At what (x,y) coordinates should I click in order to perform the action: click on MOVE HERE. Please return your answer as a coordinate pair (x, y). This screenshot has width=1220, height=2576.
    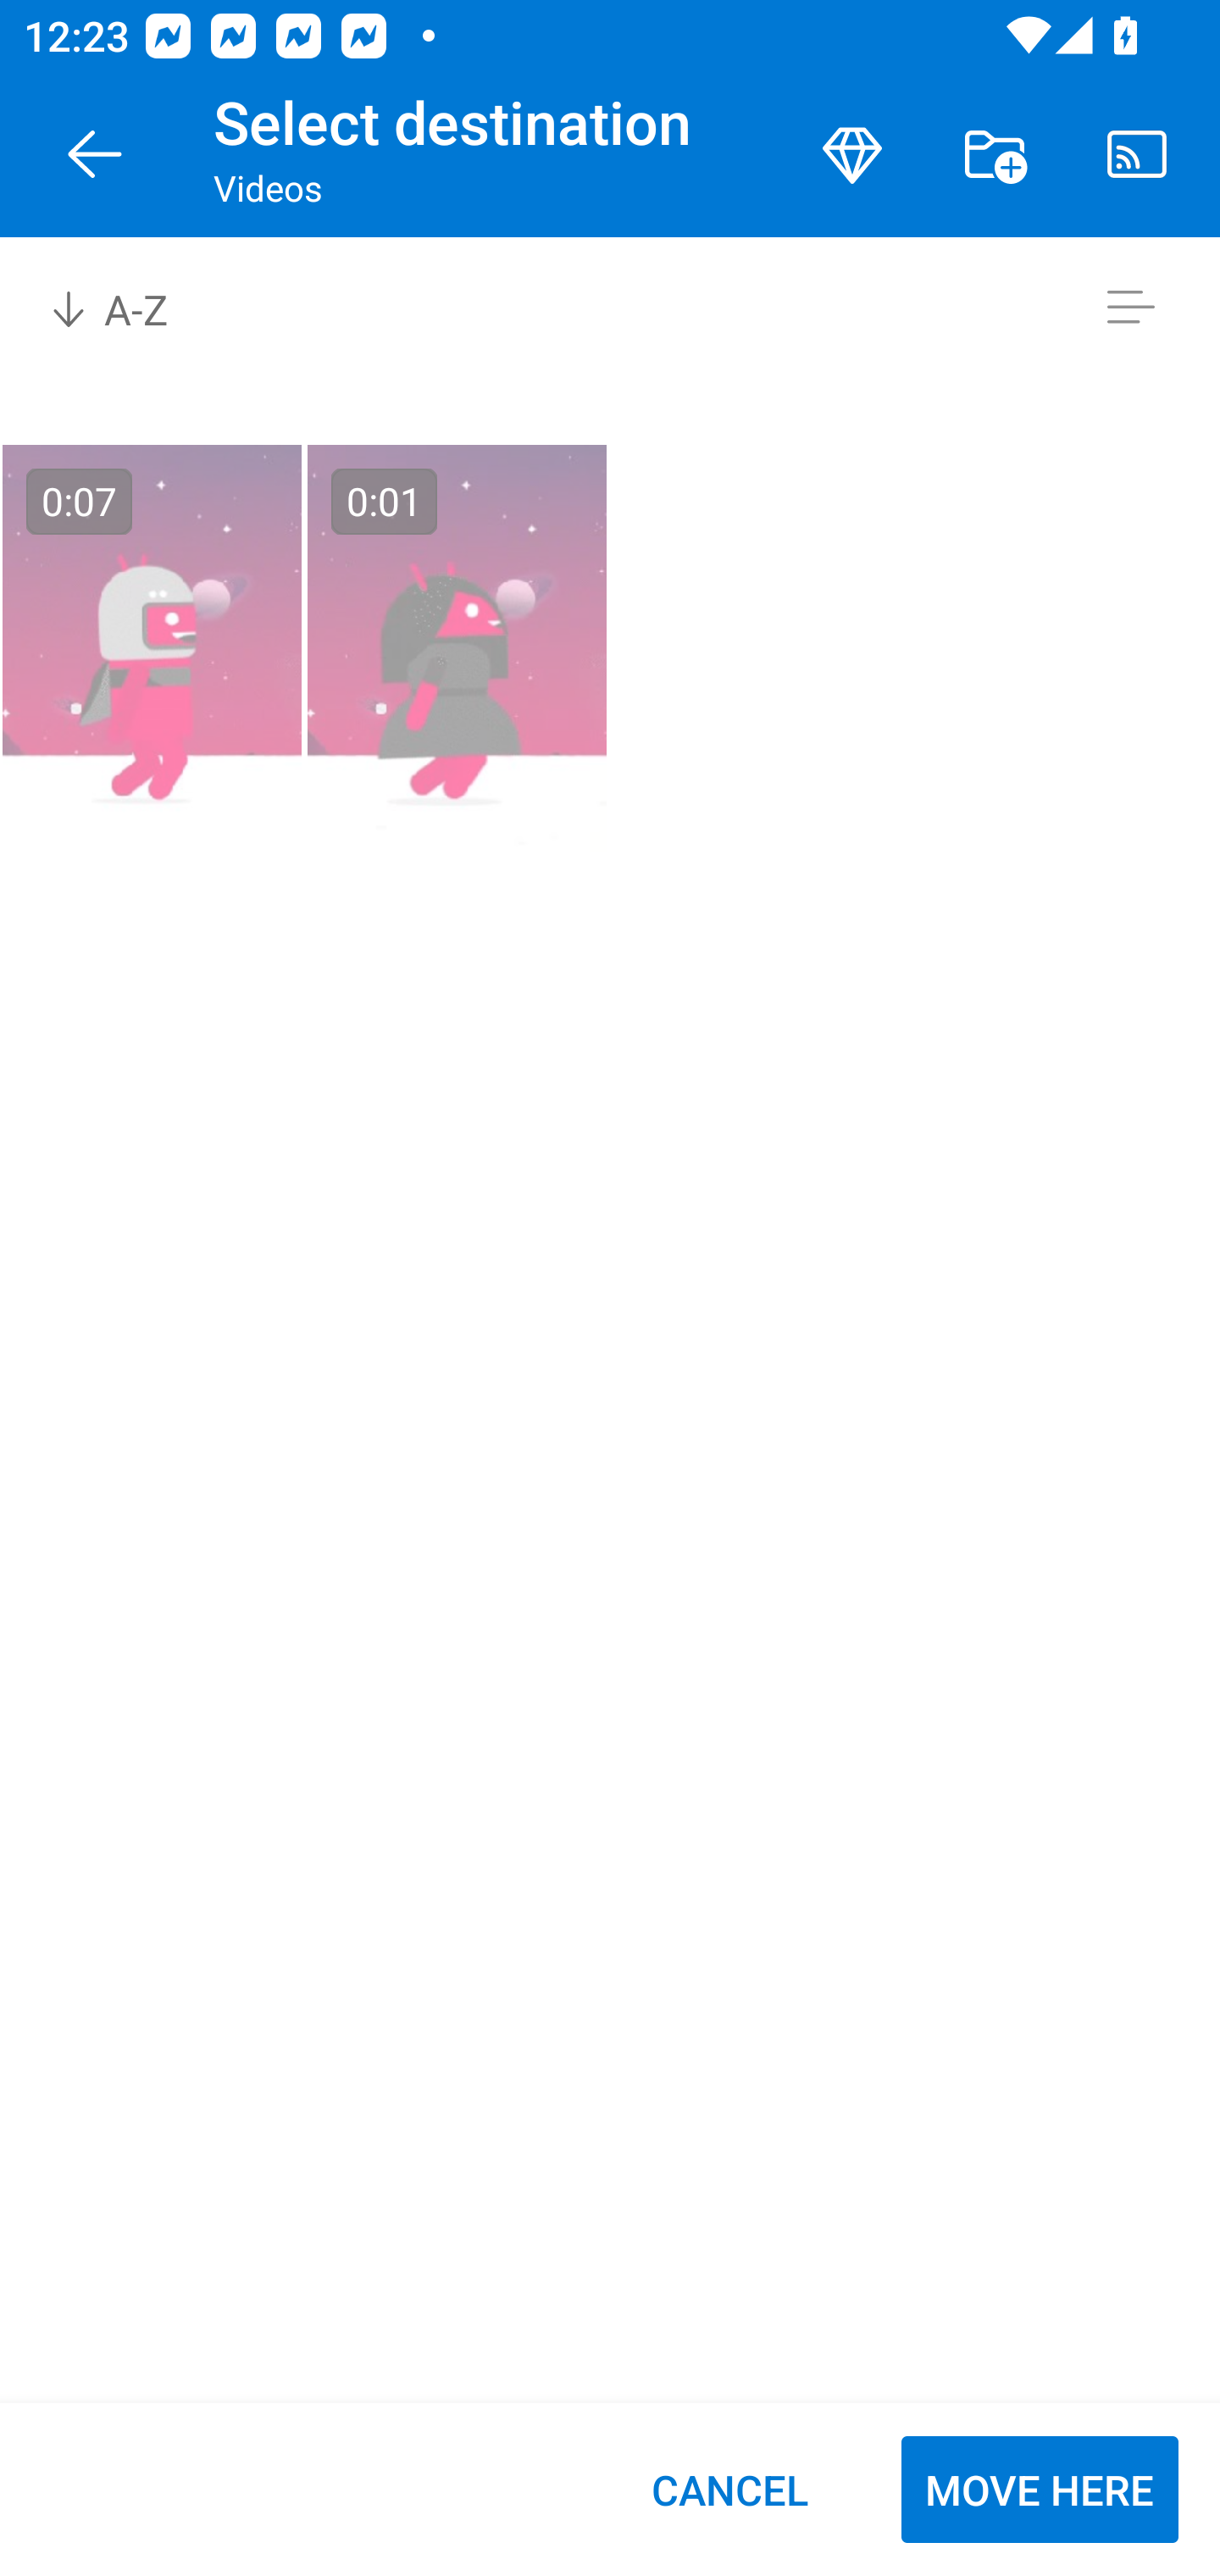
    Looking at the image, I should click on (1040, 2490).